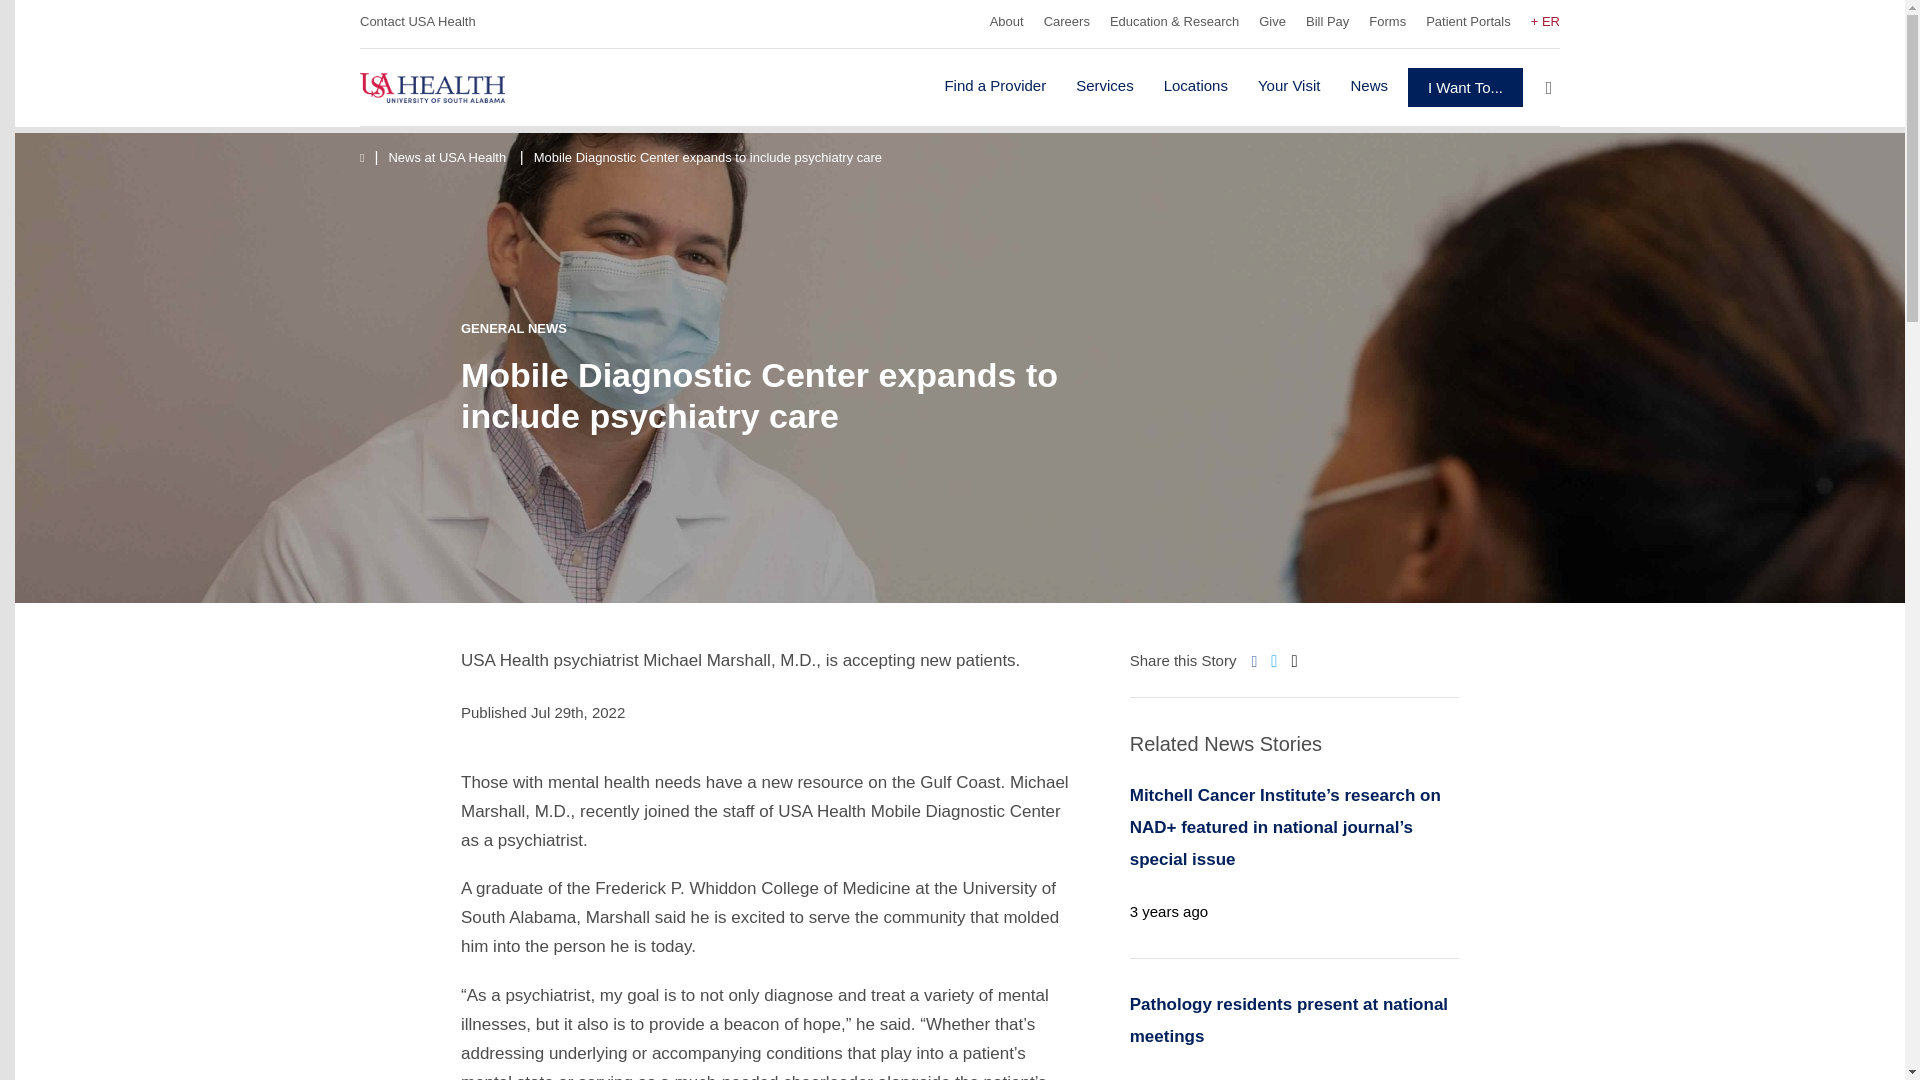  I want to click on I Want To..., so click(1464, 87).